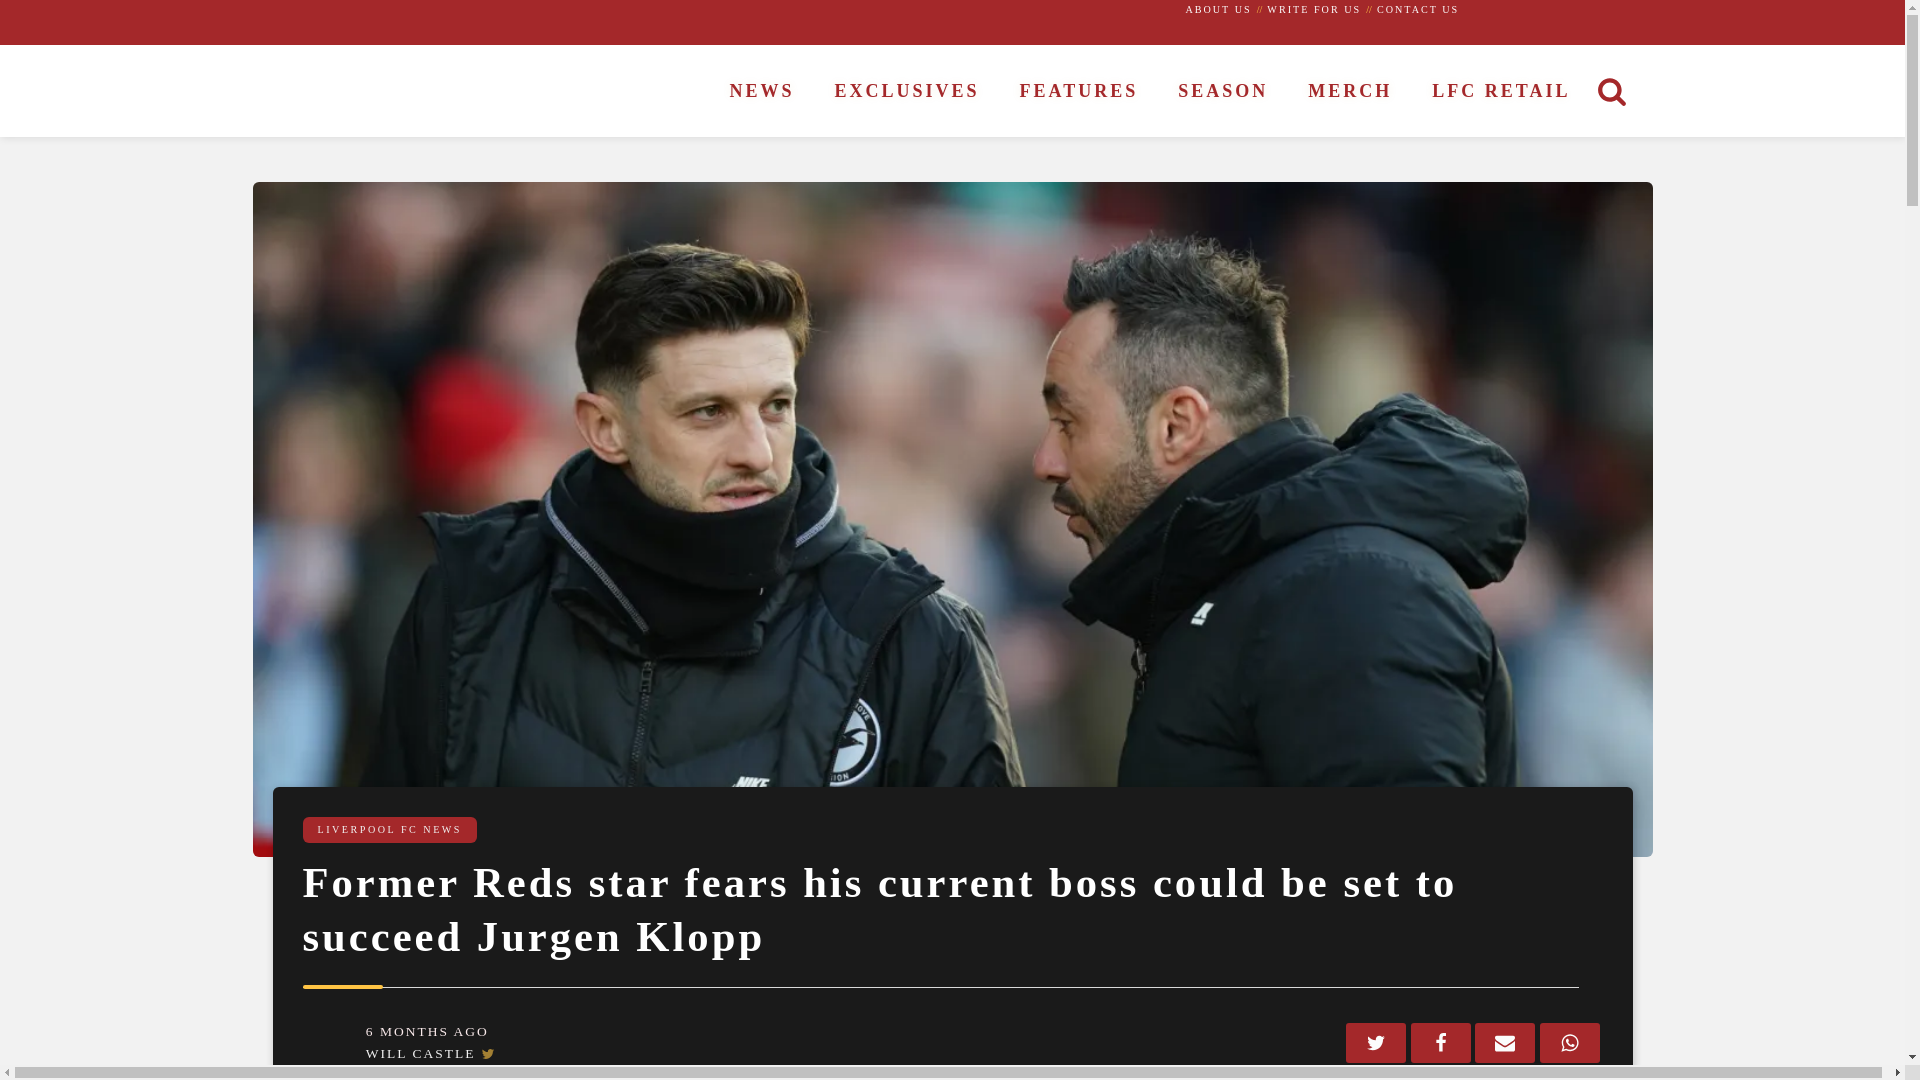 The width and height of the screenshot is (1920, 1080). What do you see at coordinates (421, 1054) in the screenshot?
I see `WILL CASTLE` at bounding box center [421, 1054].